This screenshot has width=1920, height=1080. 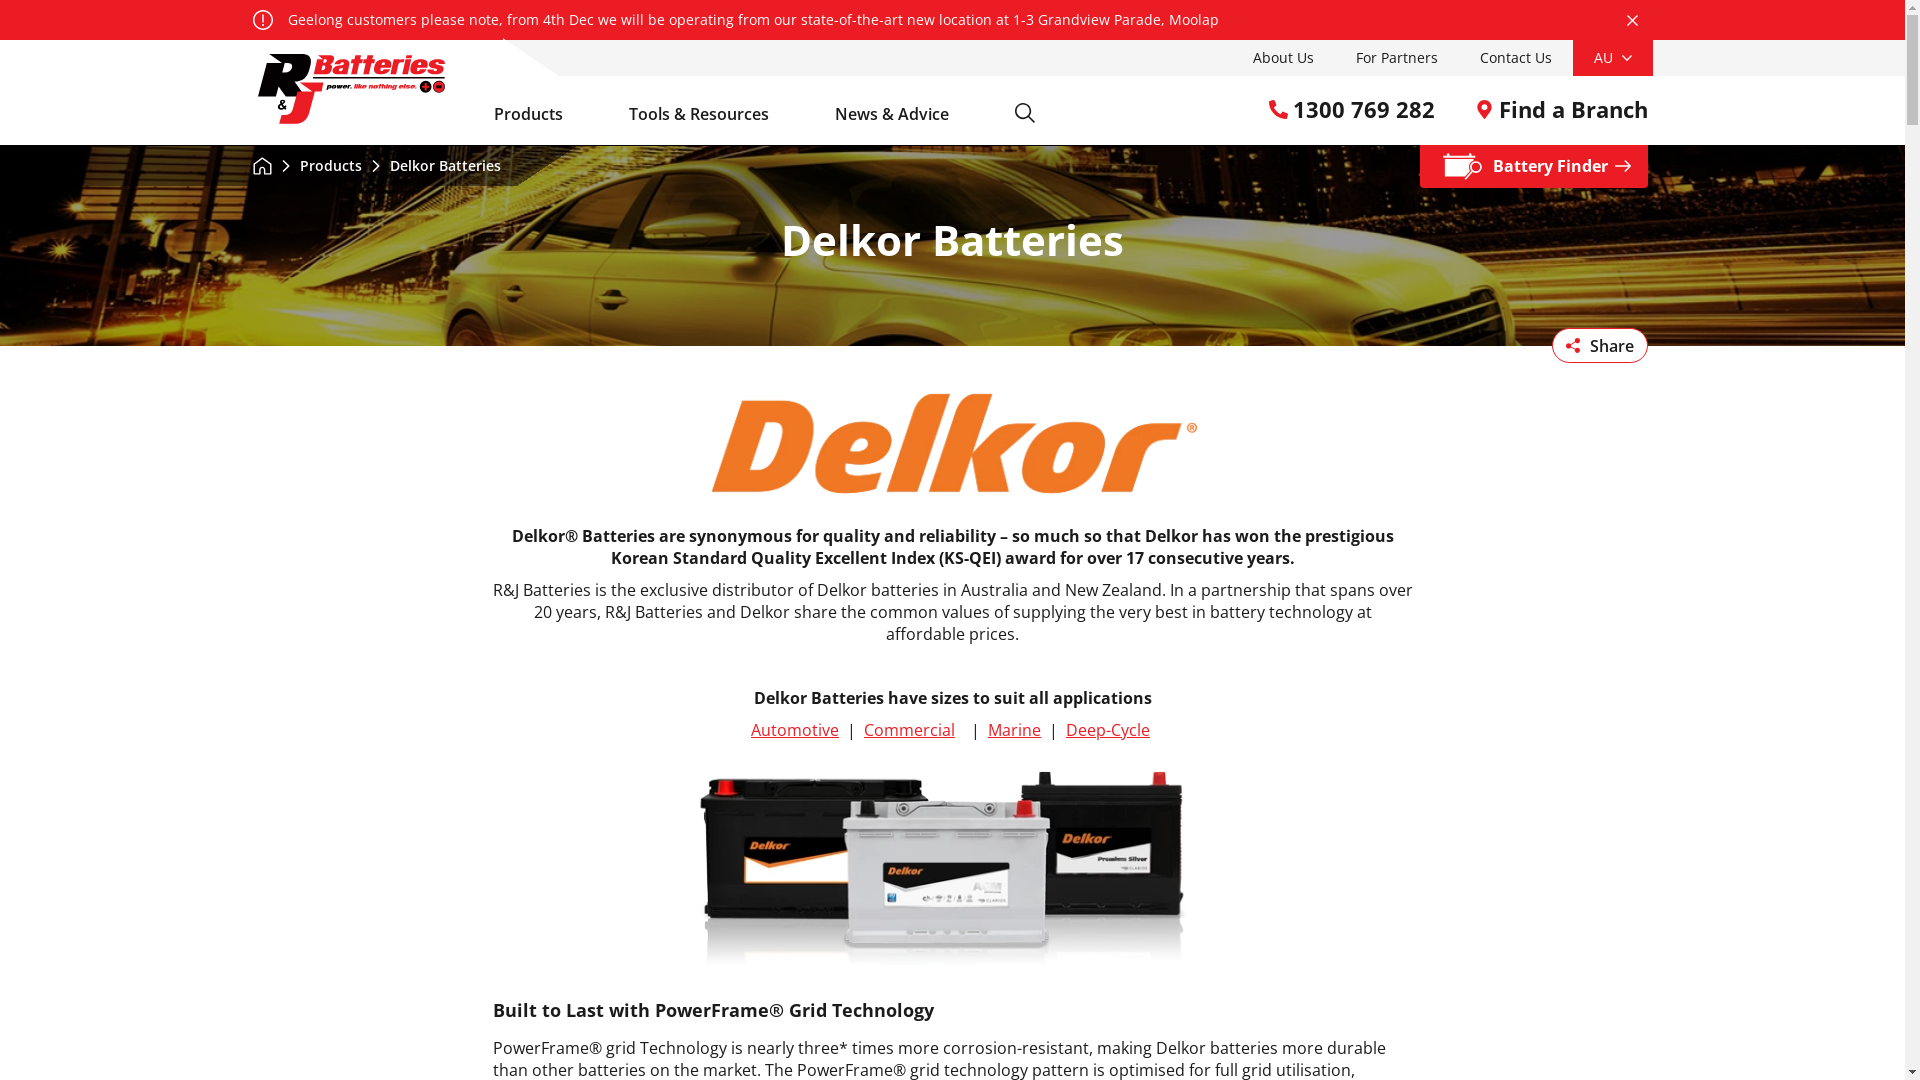 I want to click on Marine, so click(x=1014, y=730).